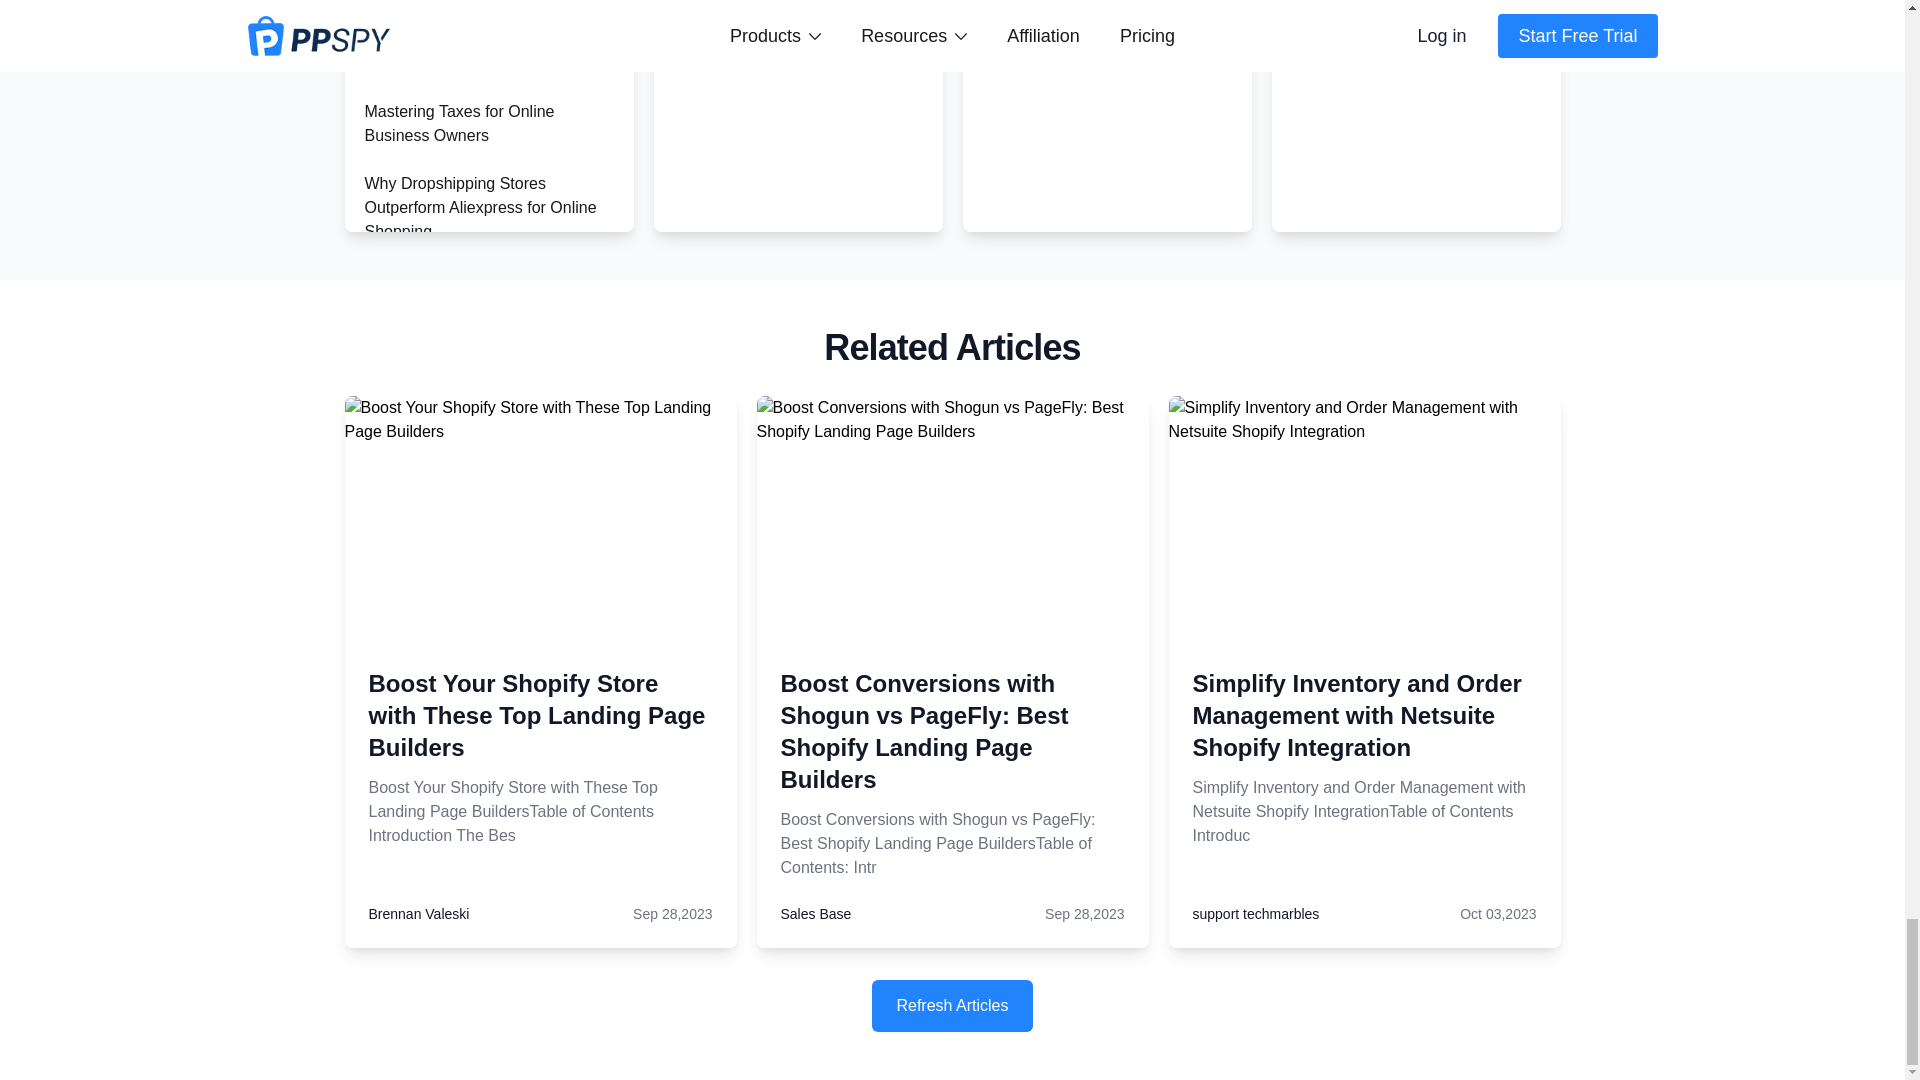  What do you see at coordinates (1256, 914) in the screenshot?
I see `support techmarbles` at bounding box center [1256, 914].